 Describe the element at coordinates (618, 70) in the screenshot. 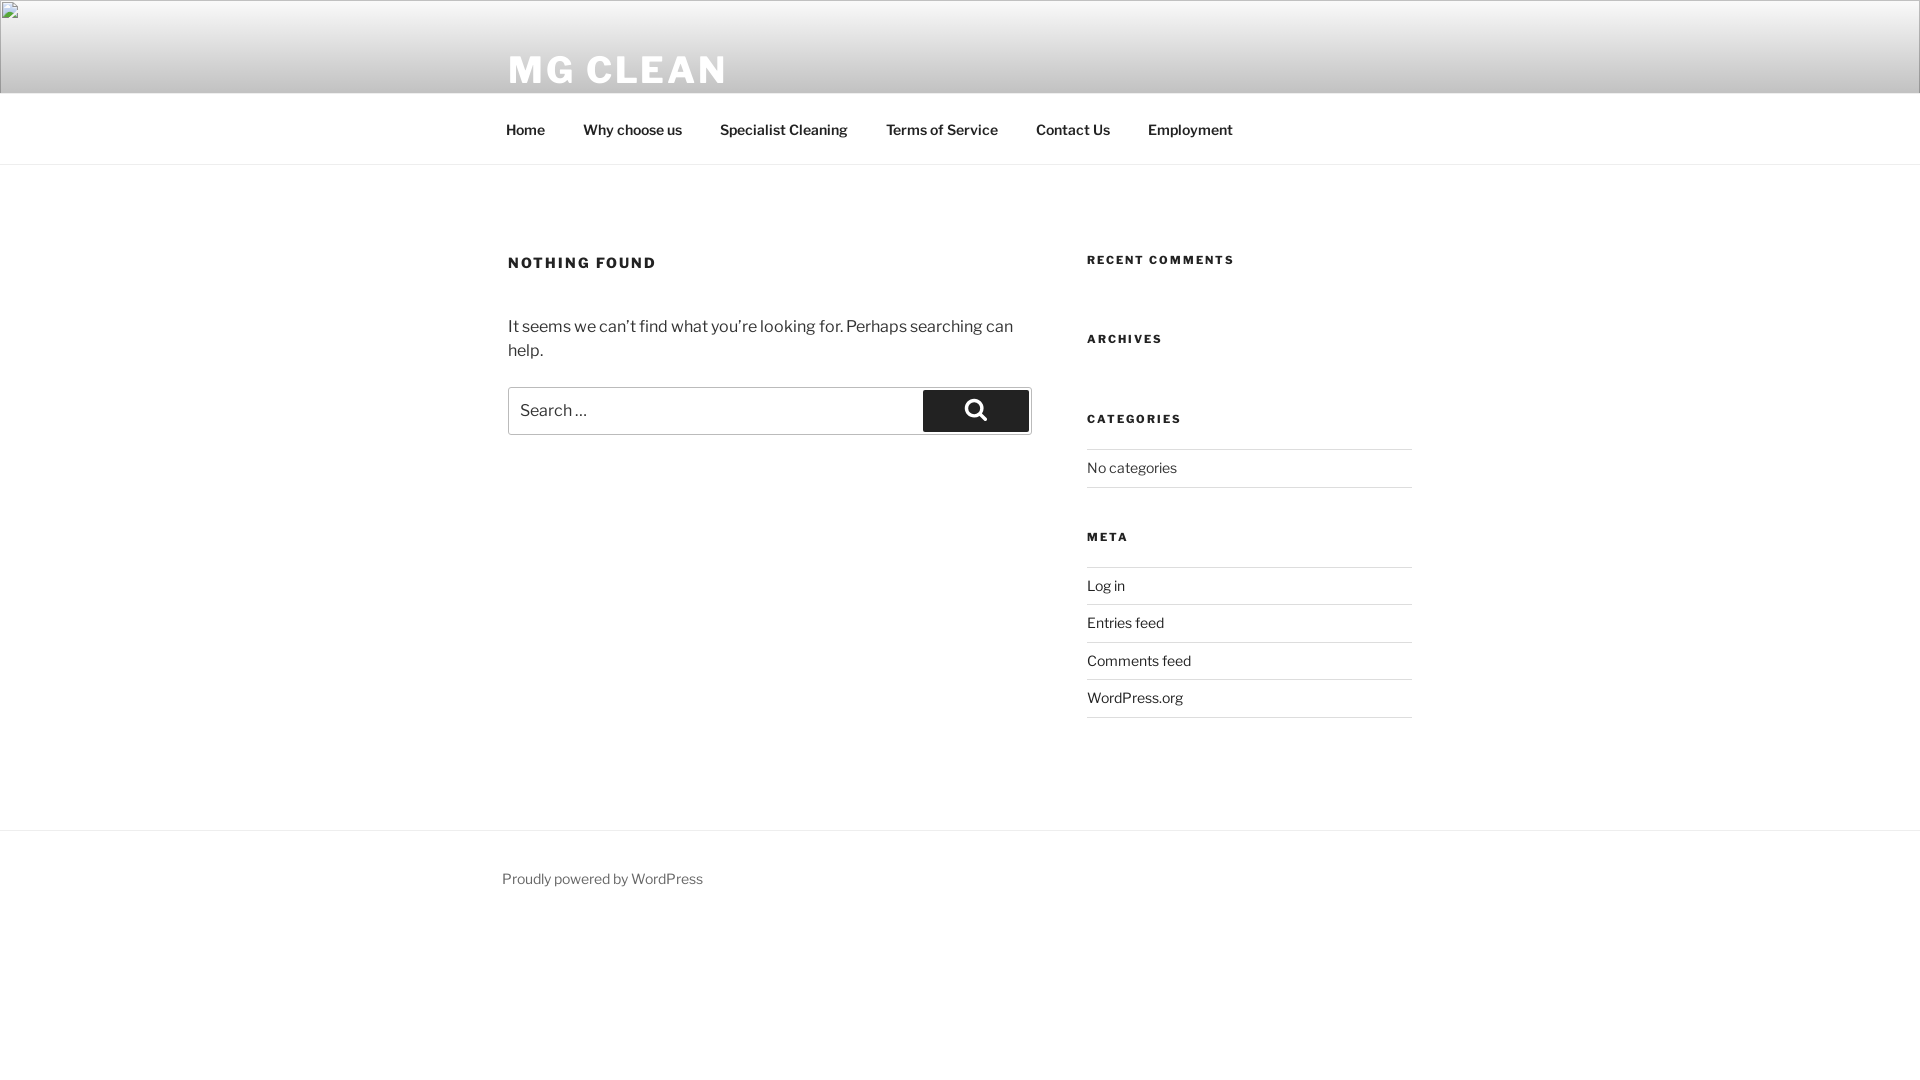

I see `MG CLEAN` at that location.